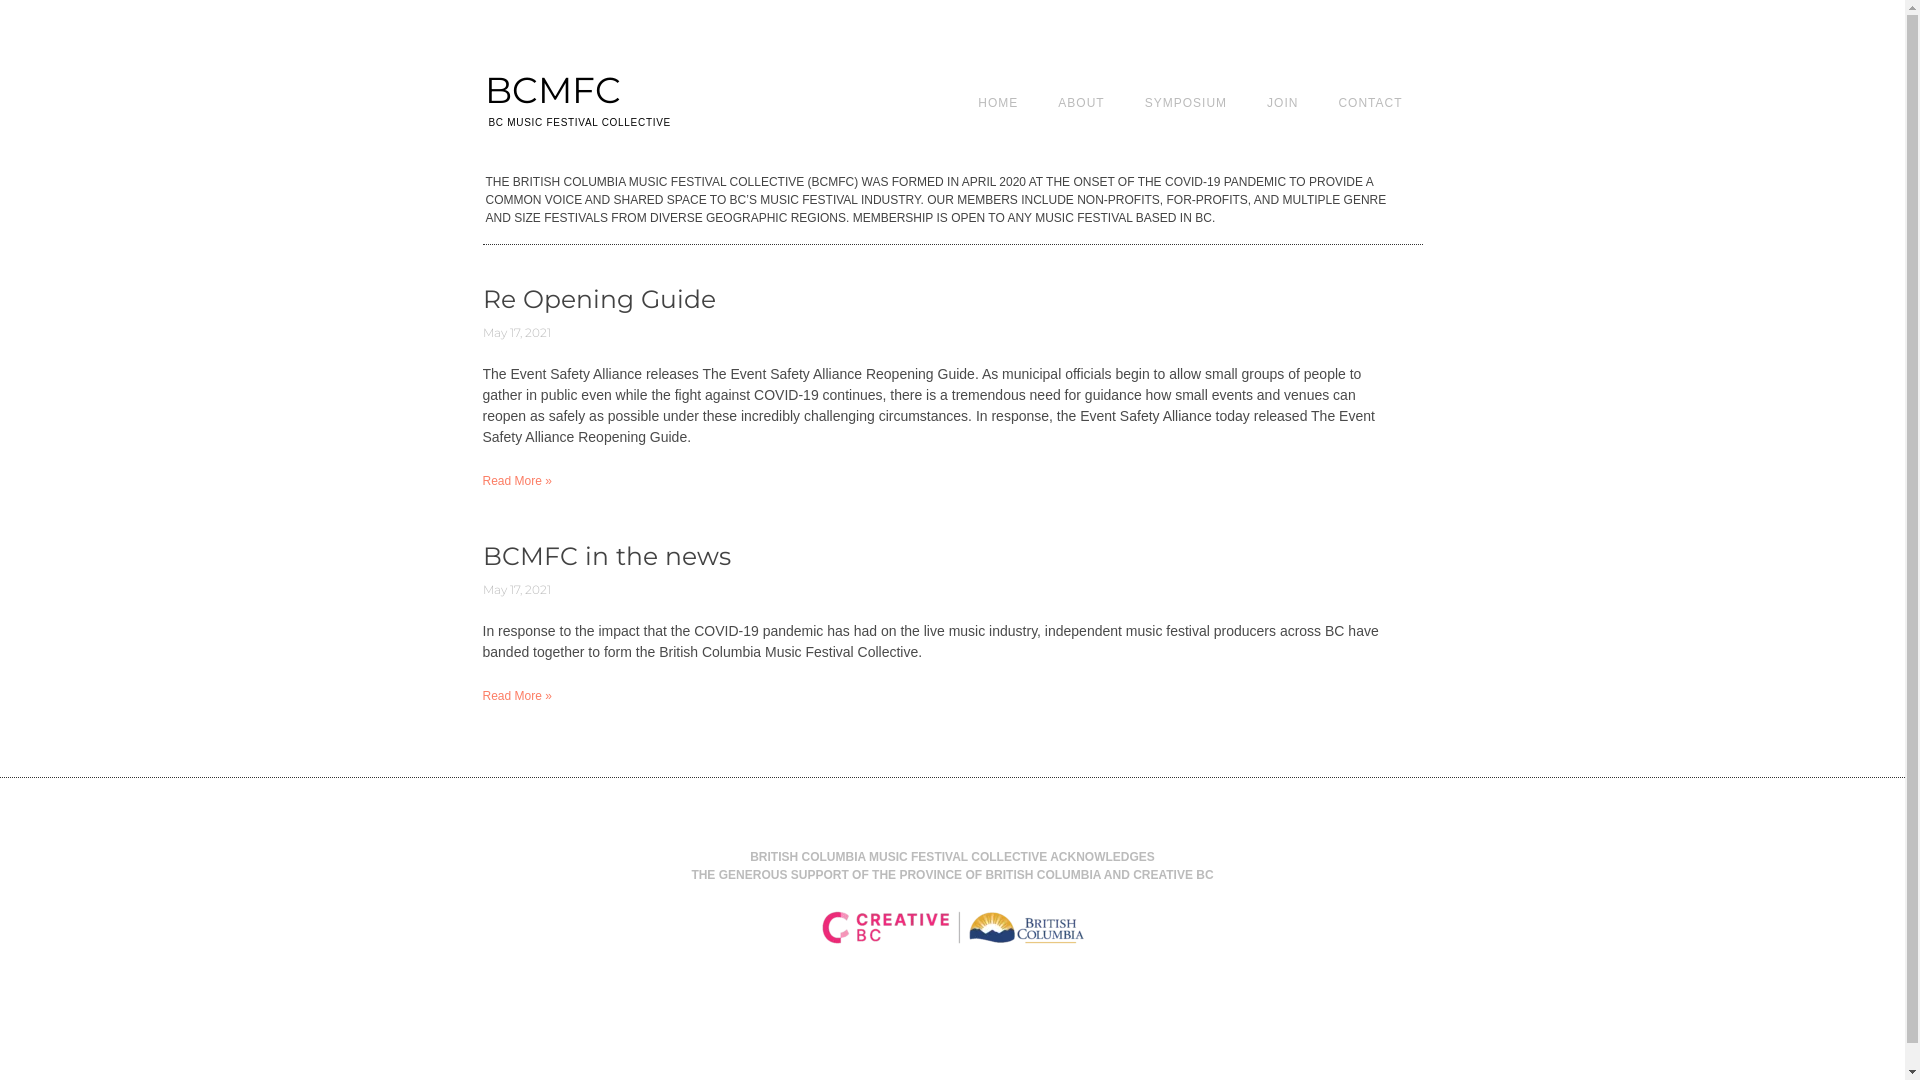  Describe the element at coordinates (1282, 102) in the screenshot. I see `JOIN` at that location.